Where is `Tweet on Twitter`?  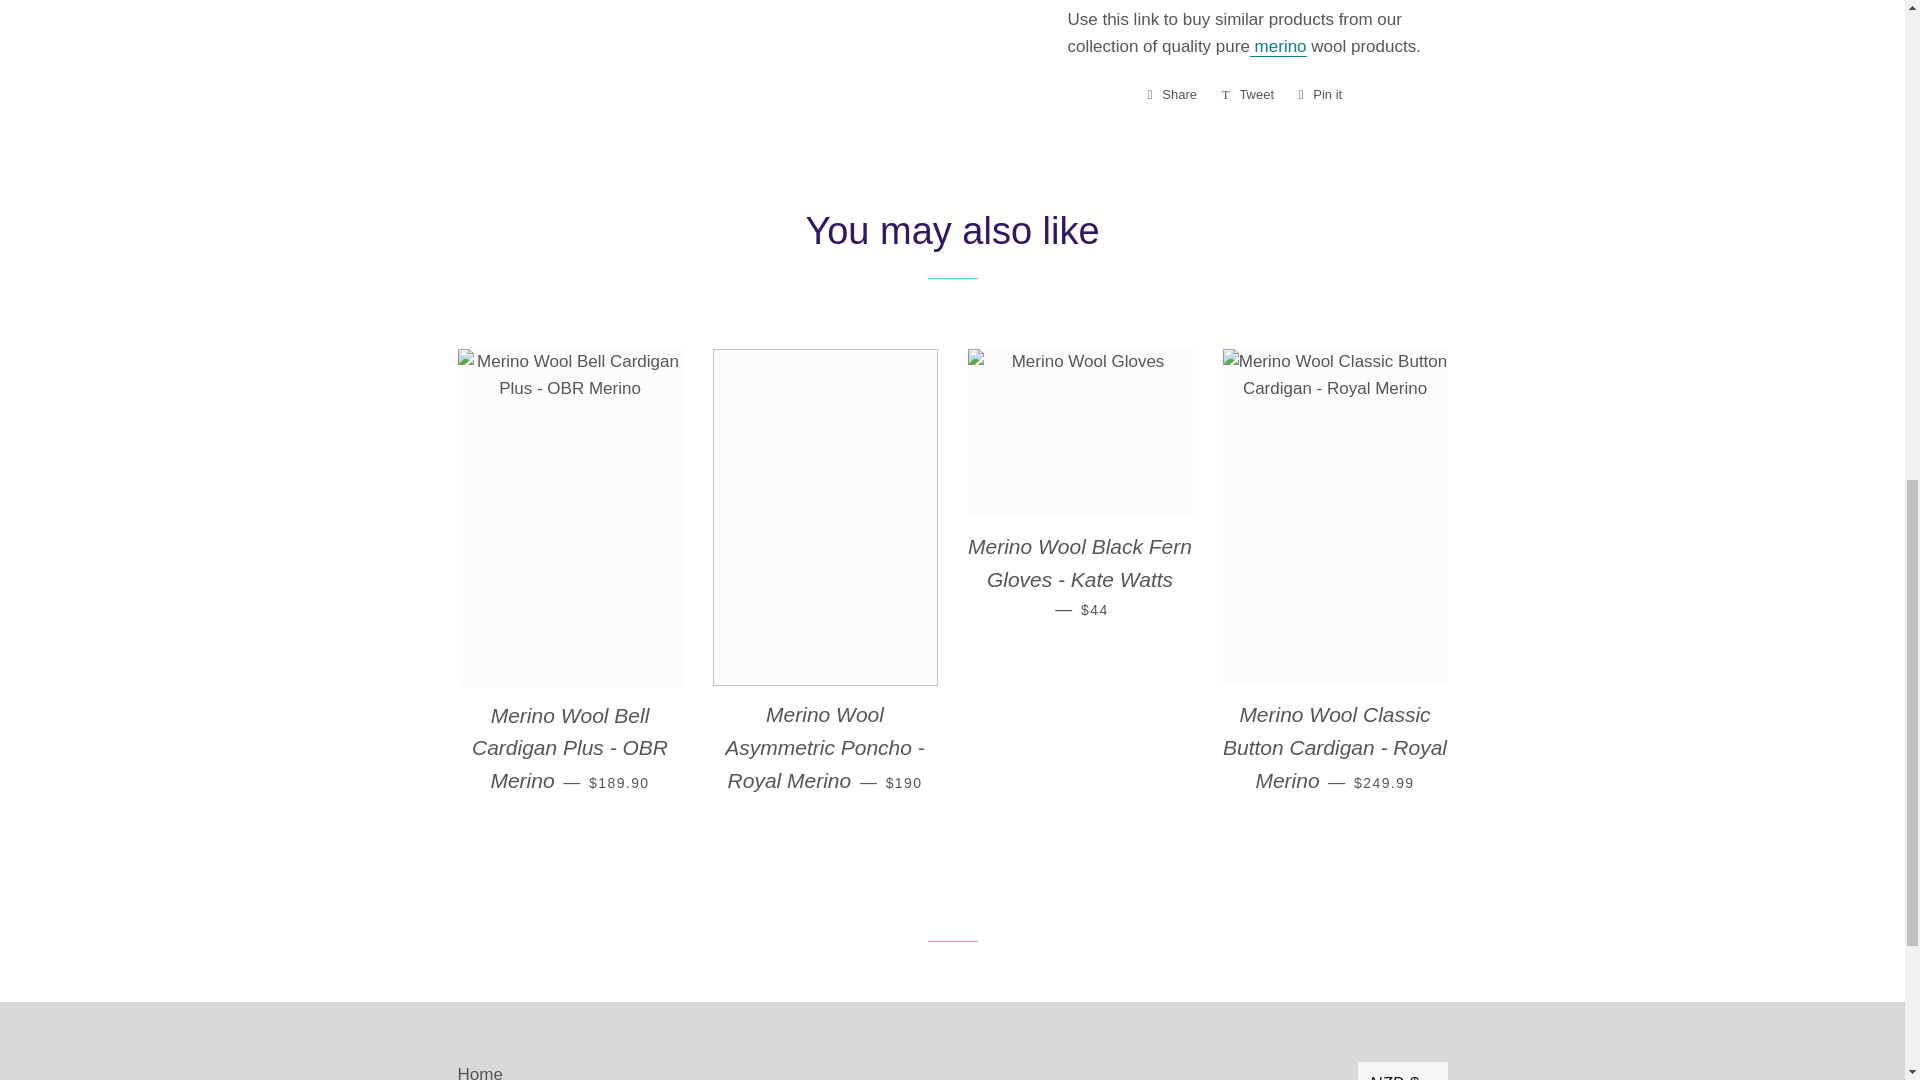 Tweet on Twitter is located at coordinates (1248, 94).